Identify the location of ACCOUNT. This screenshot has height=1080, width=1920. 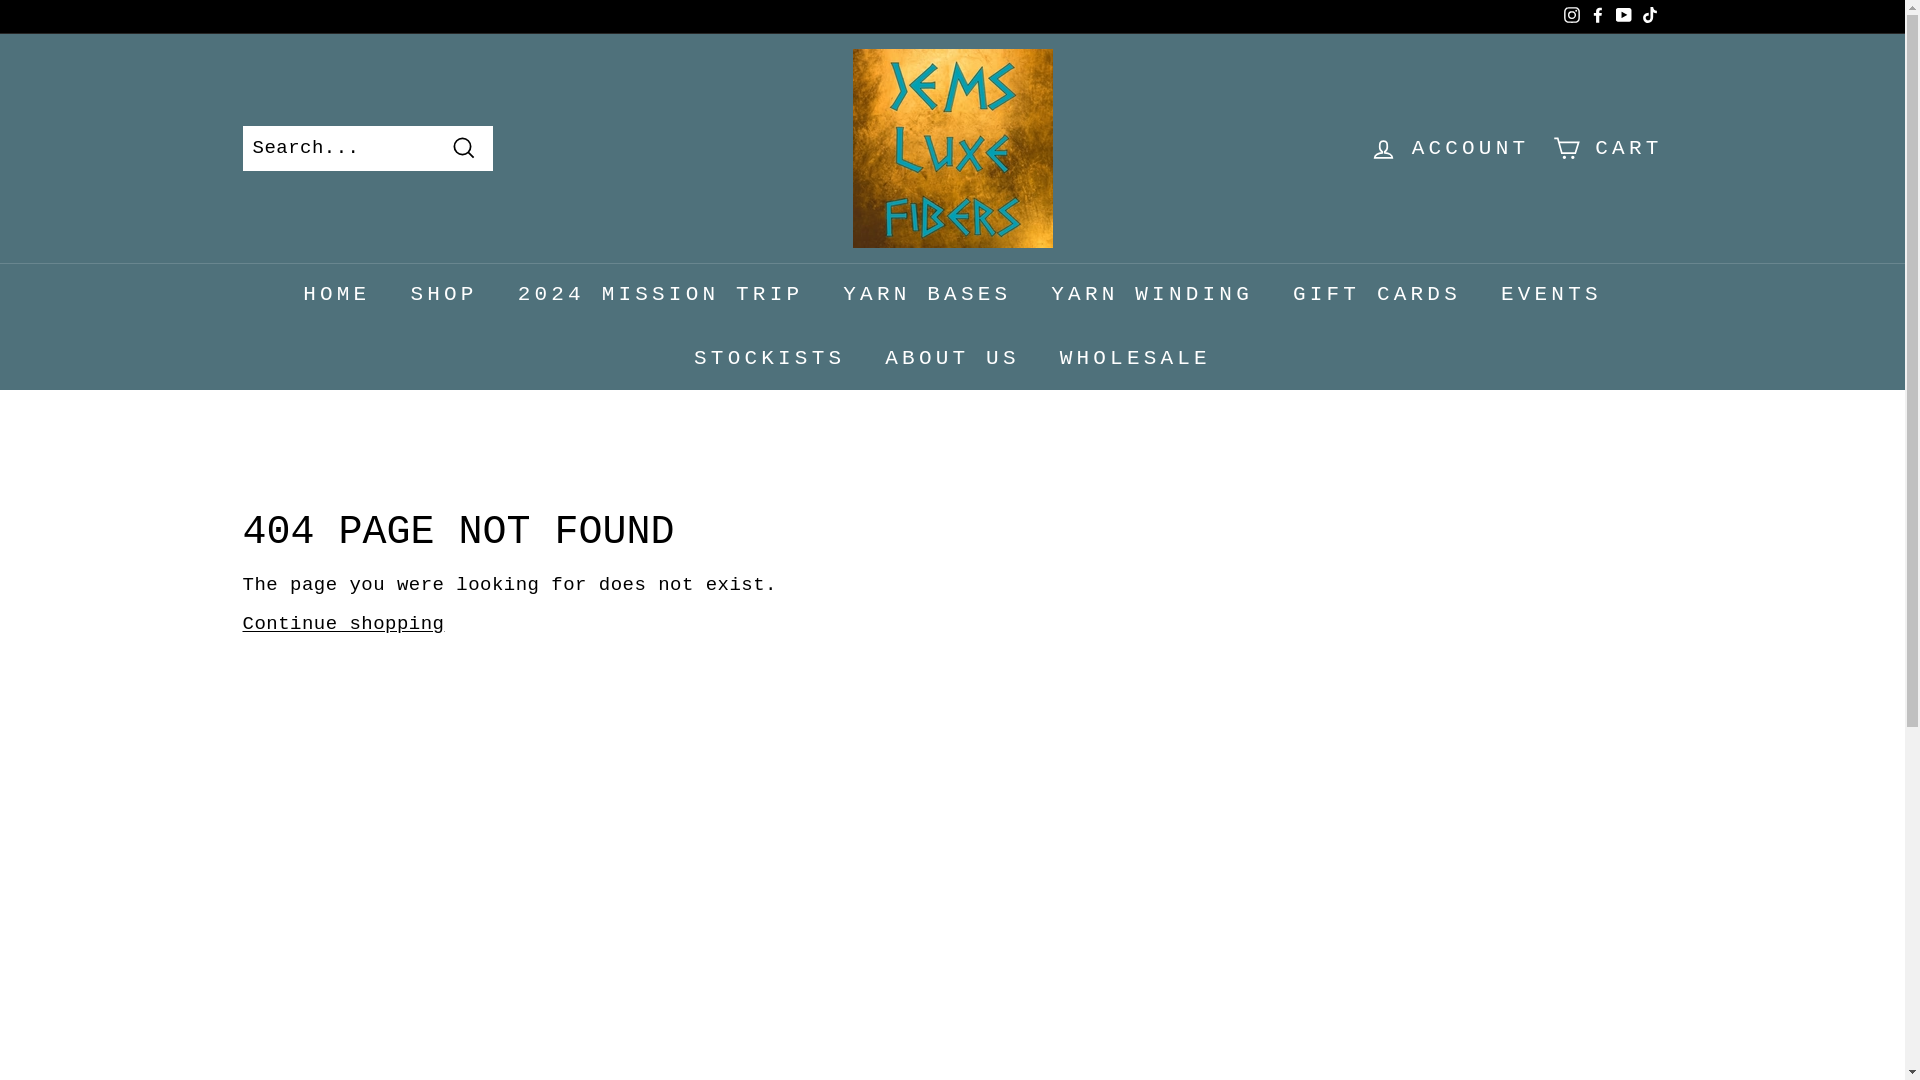
(1449, 148).